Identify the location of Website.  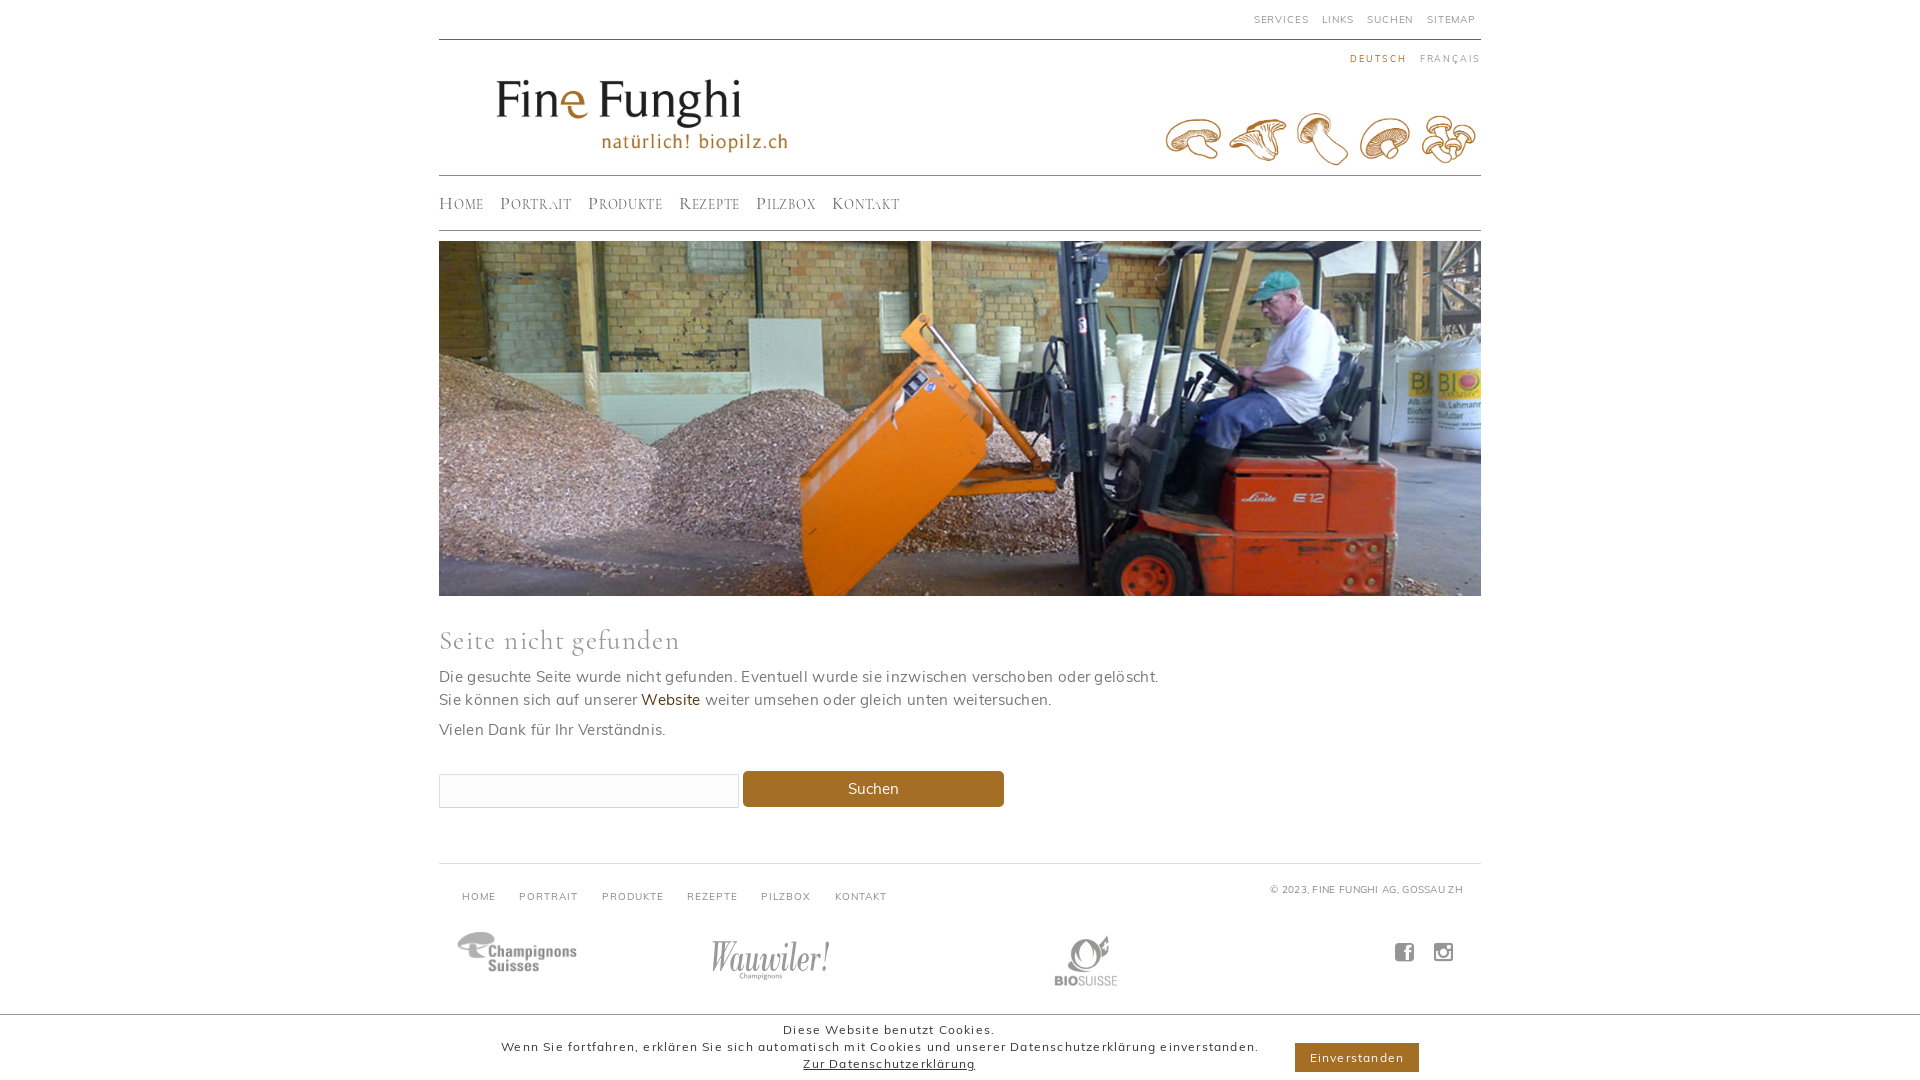
(670, 700).